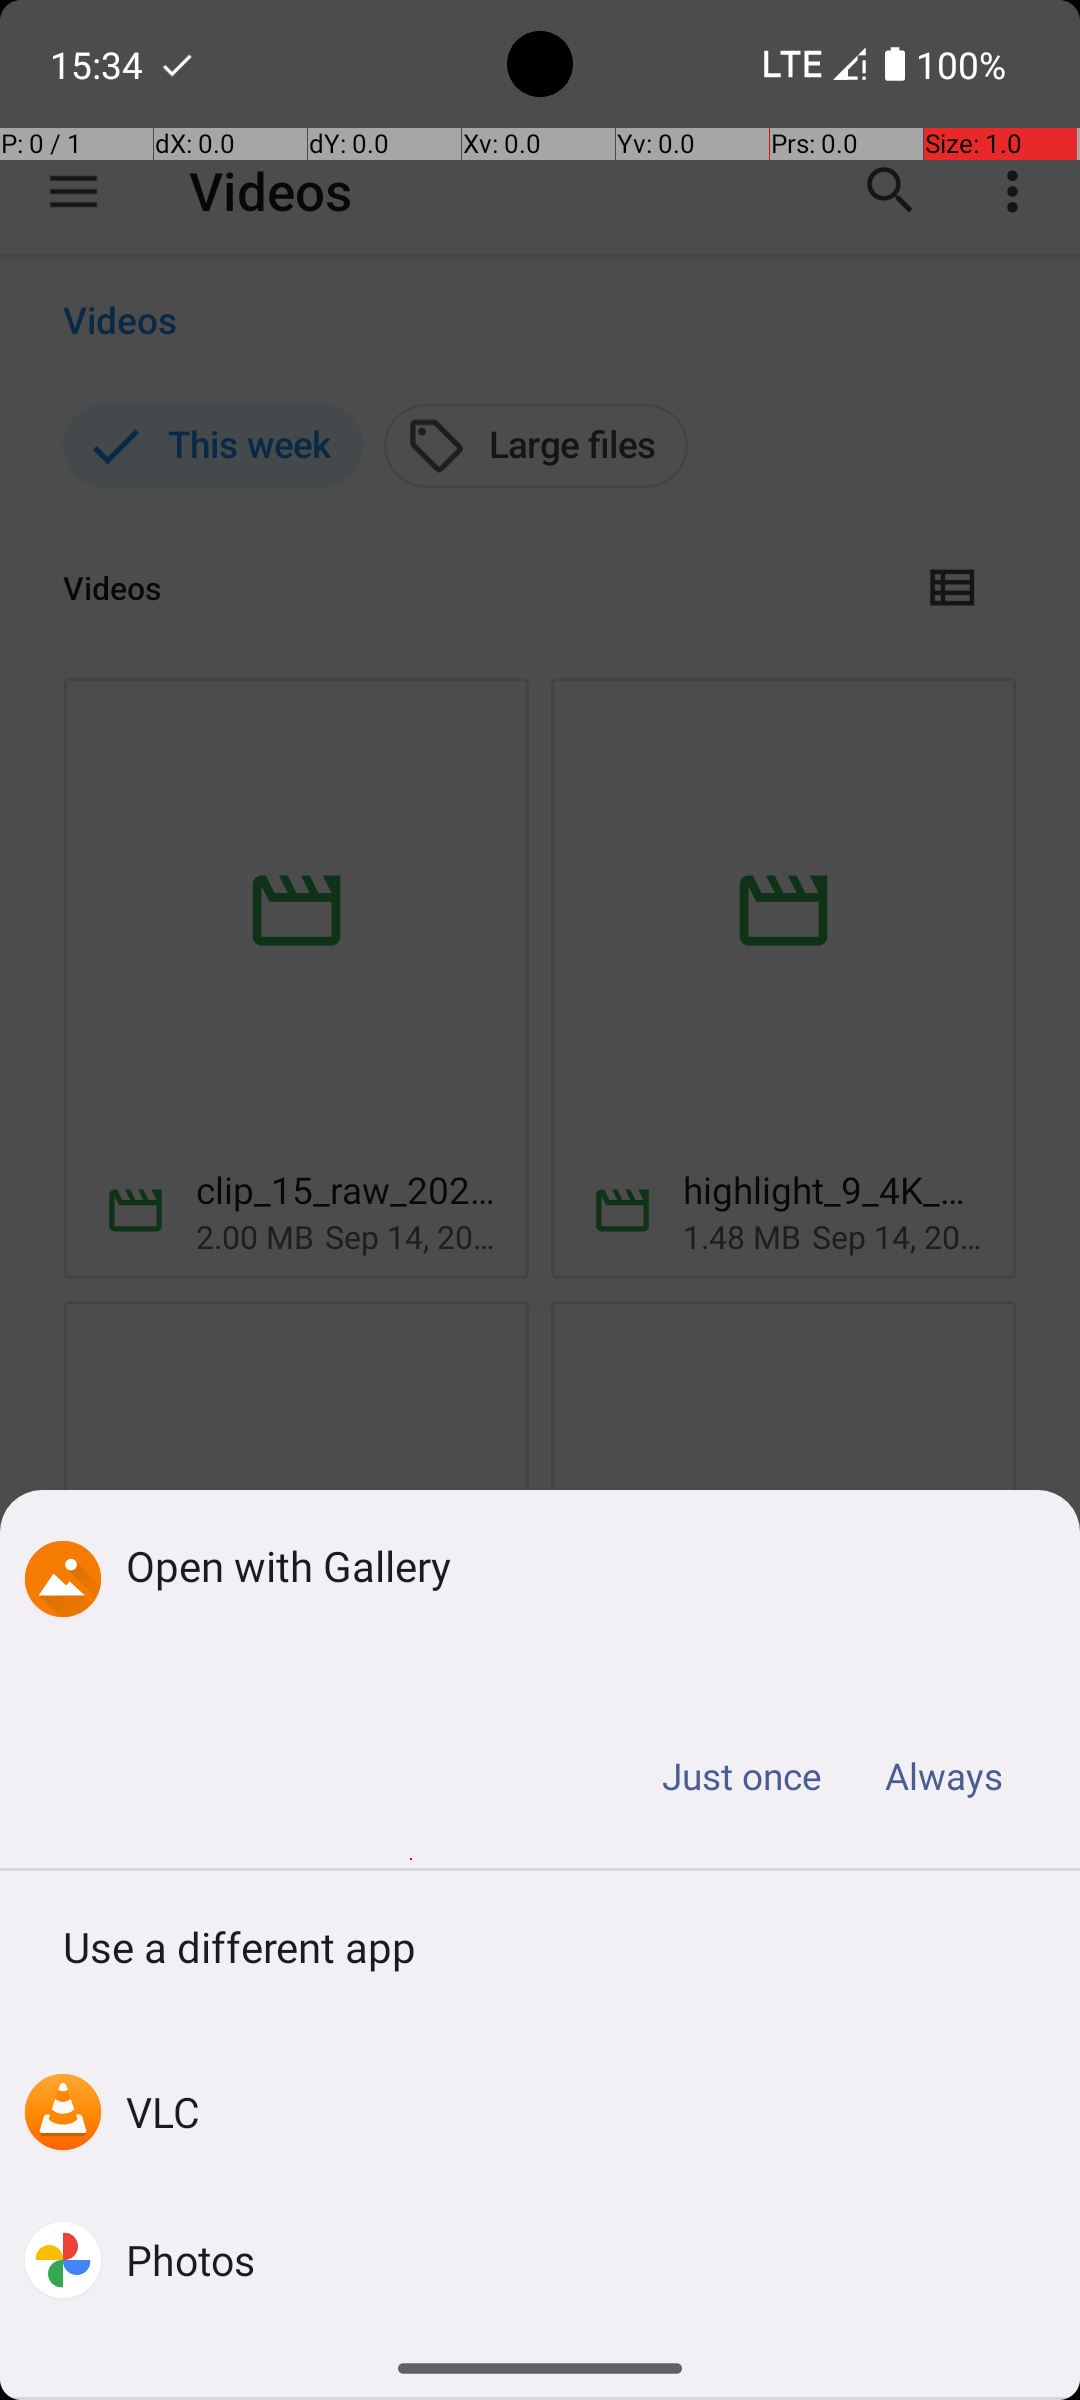  I want to click on Open with Gallery, so click(572, 1566).